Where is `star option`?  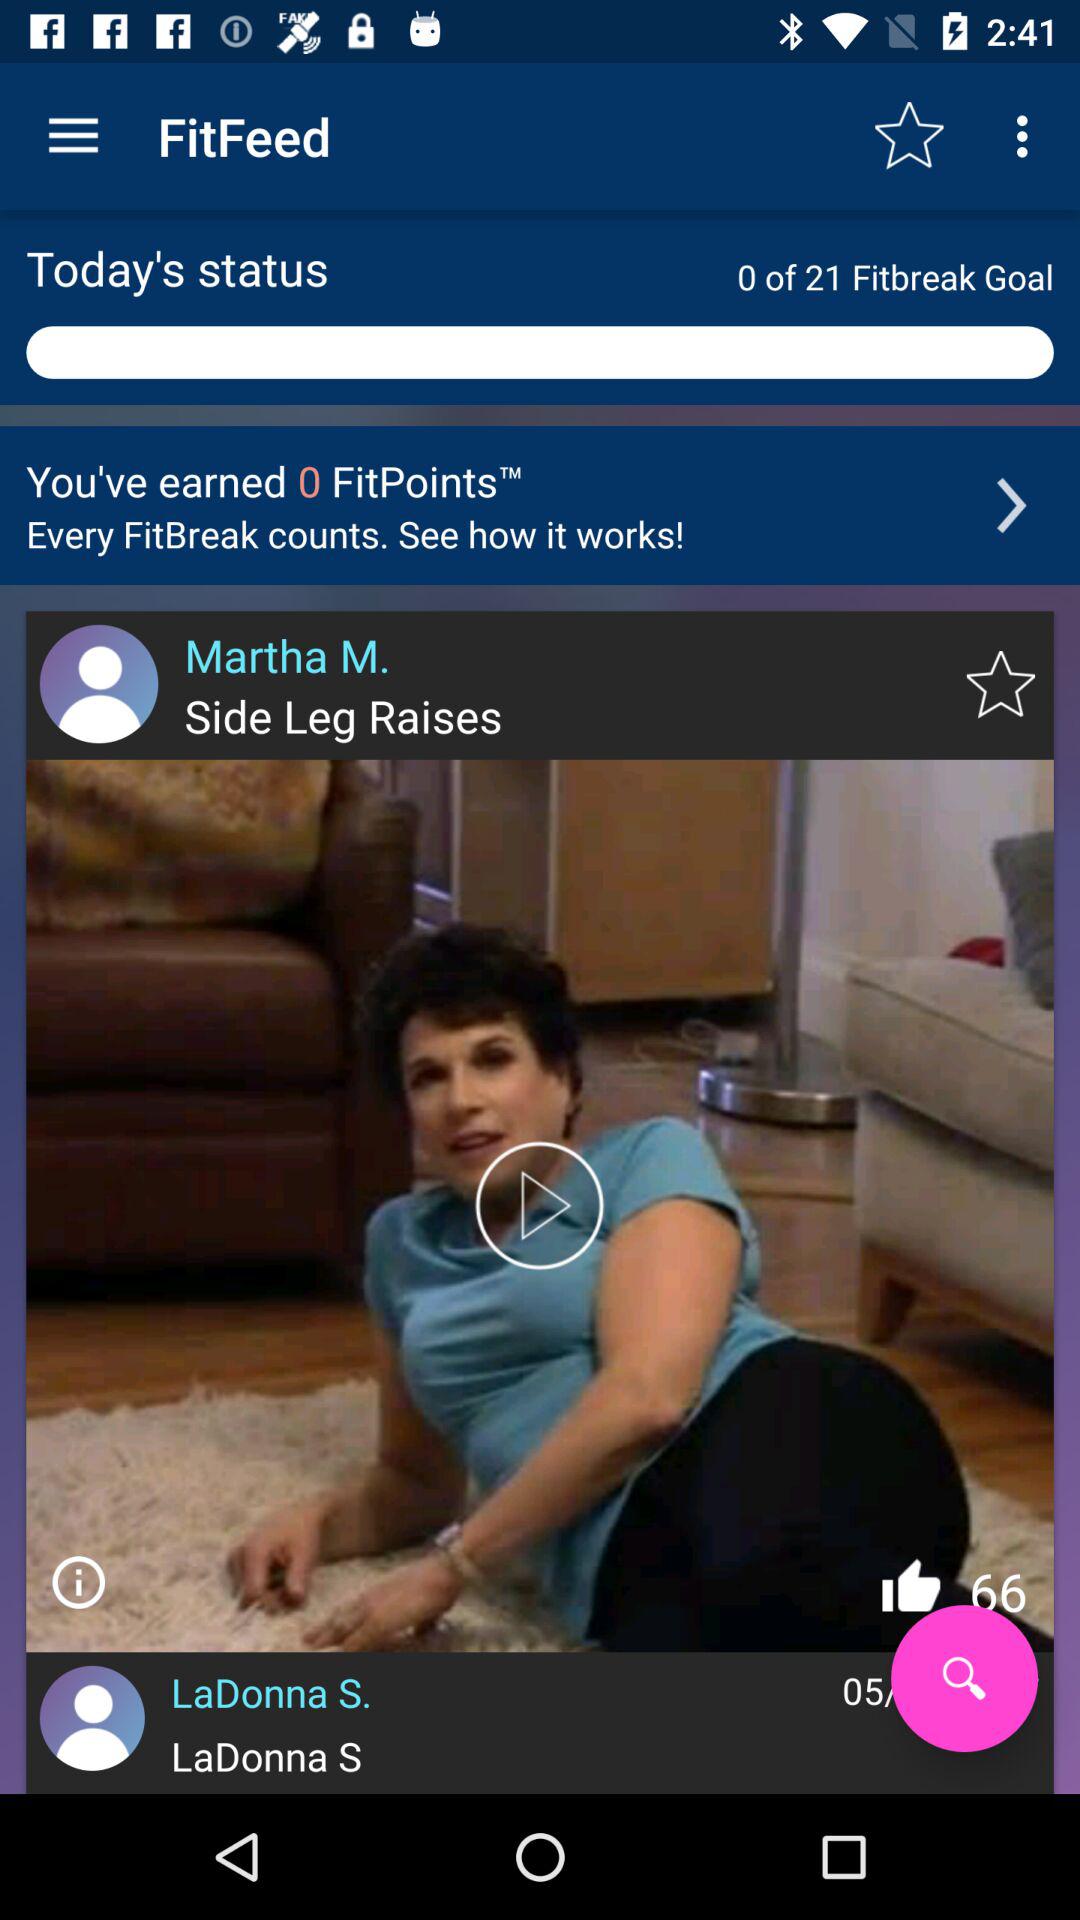
star option is located at coordinates (1000, 684).